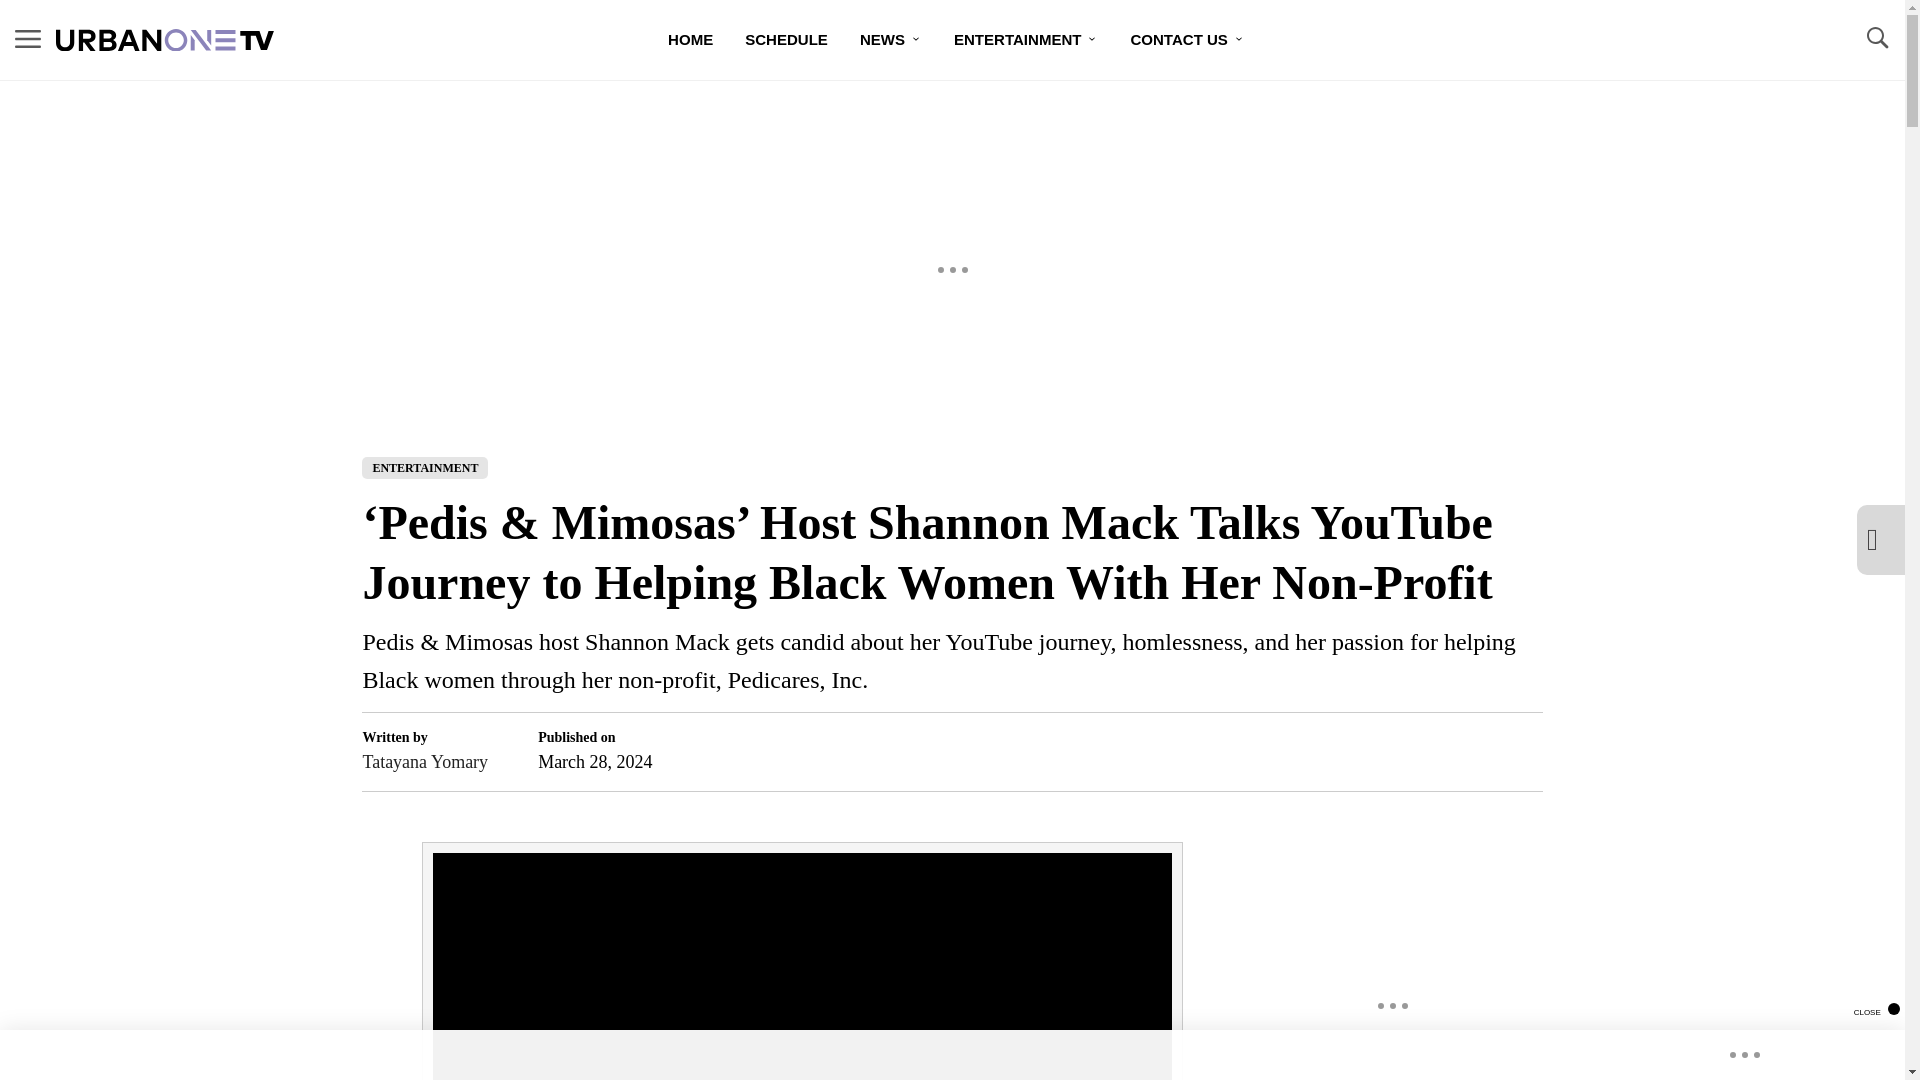 This screenshot has width=1920, height=1080. I want to click on MENU, so click(28, 40).